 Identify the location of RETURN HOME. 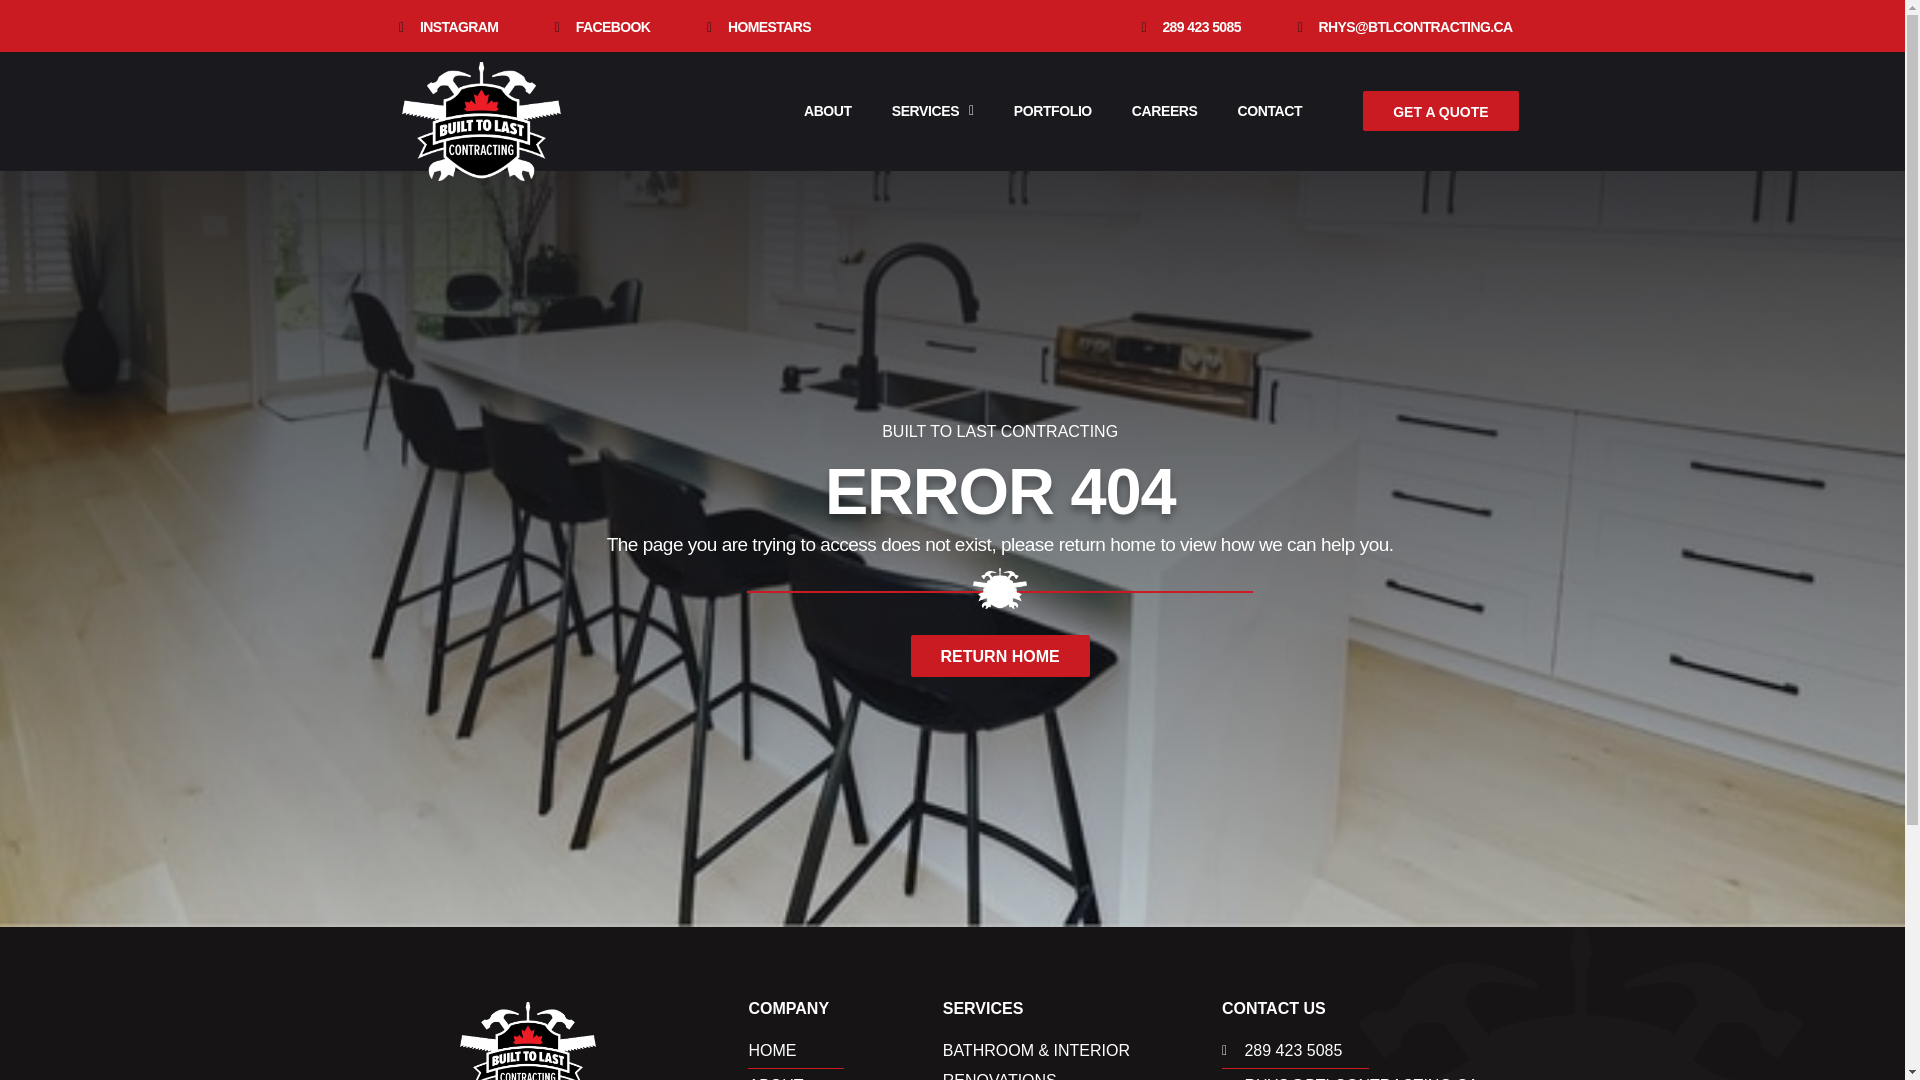
(1000, 656).